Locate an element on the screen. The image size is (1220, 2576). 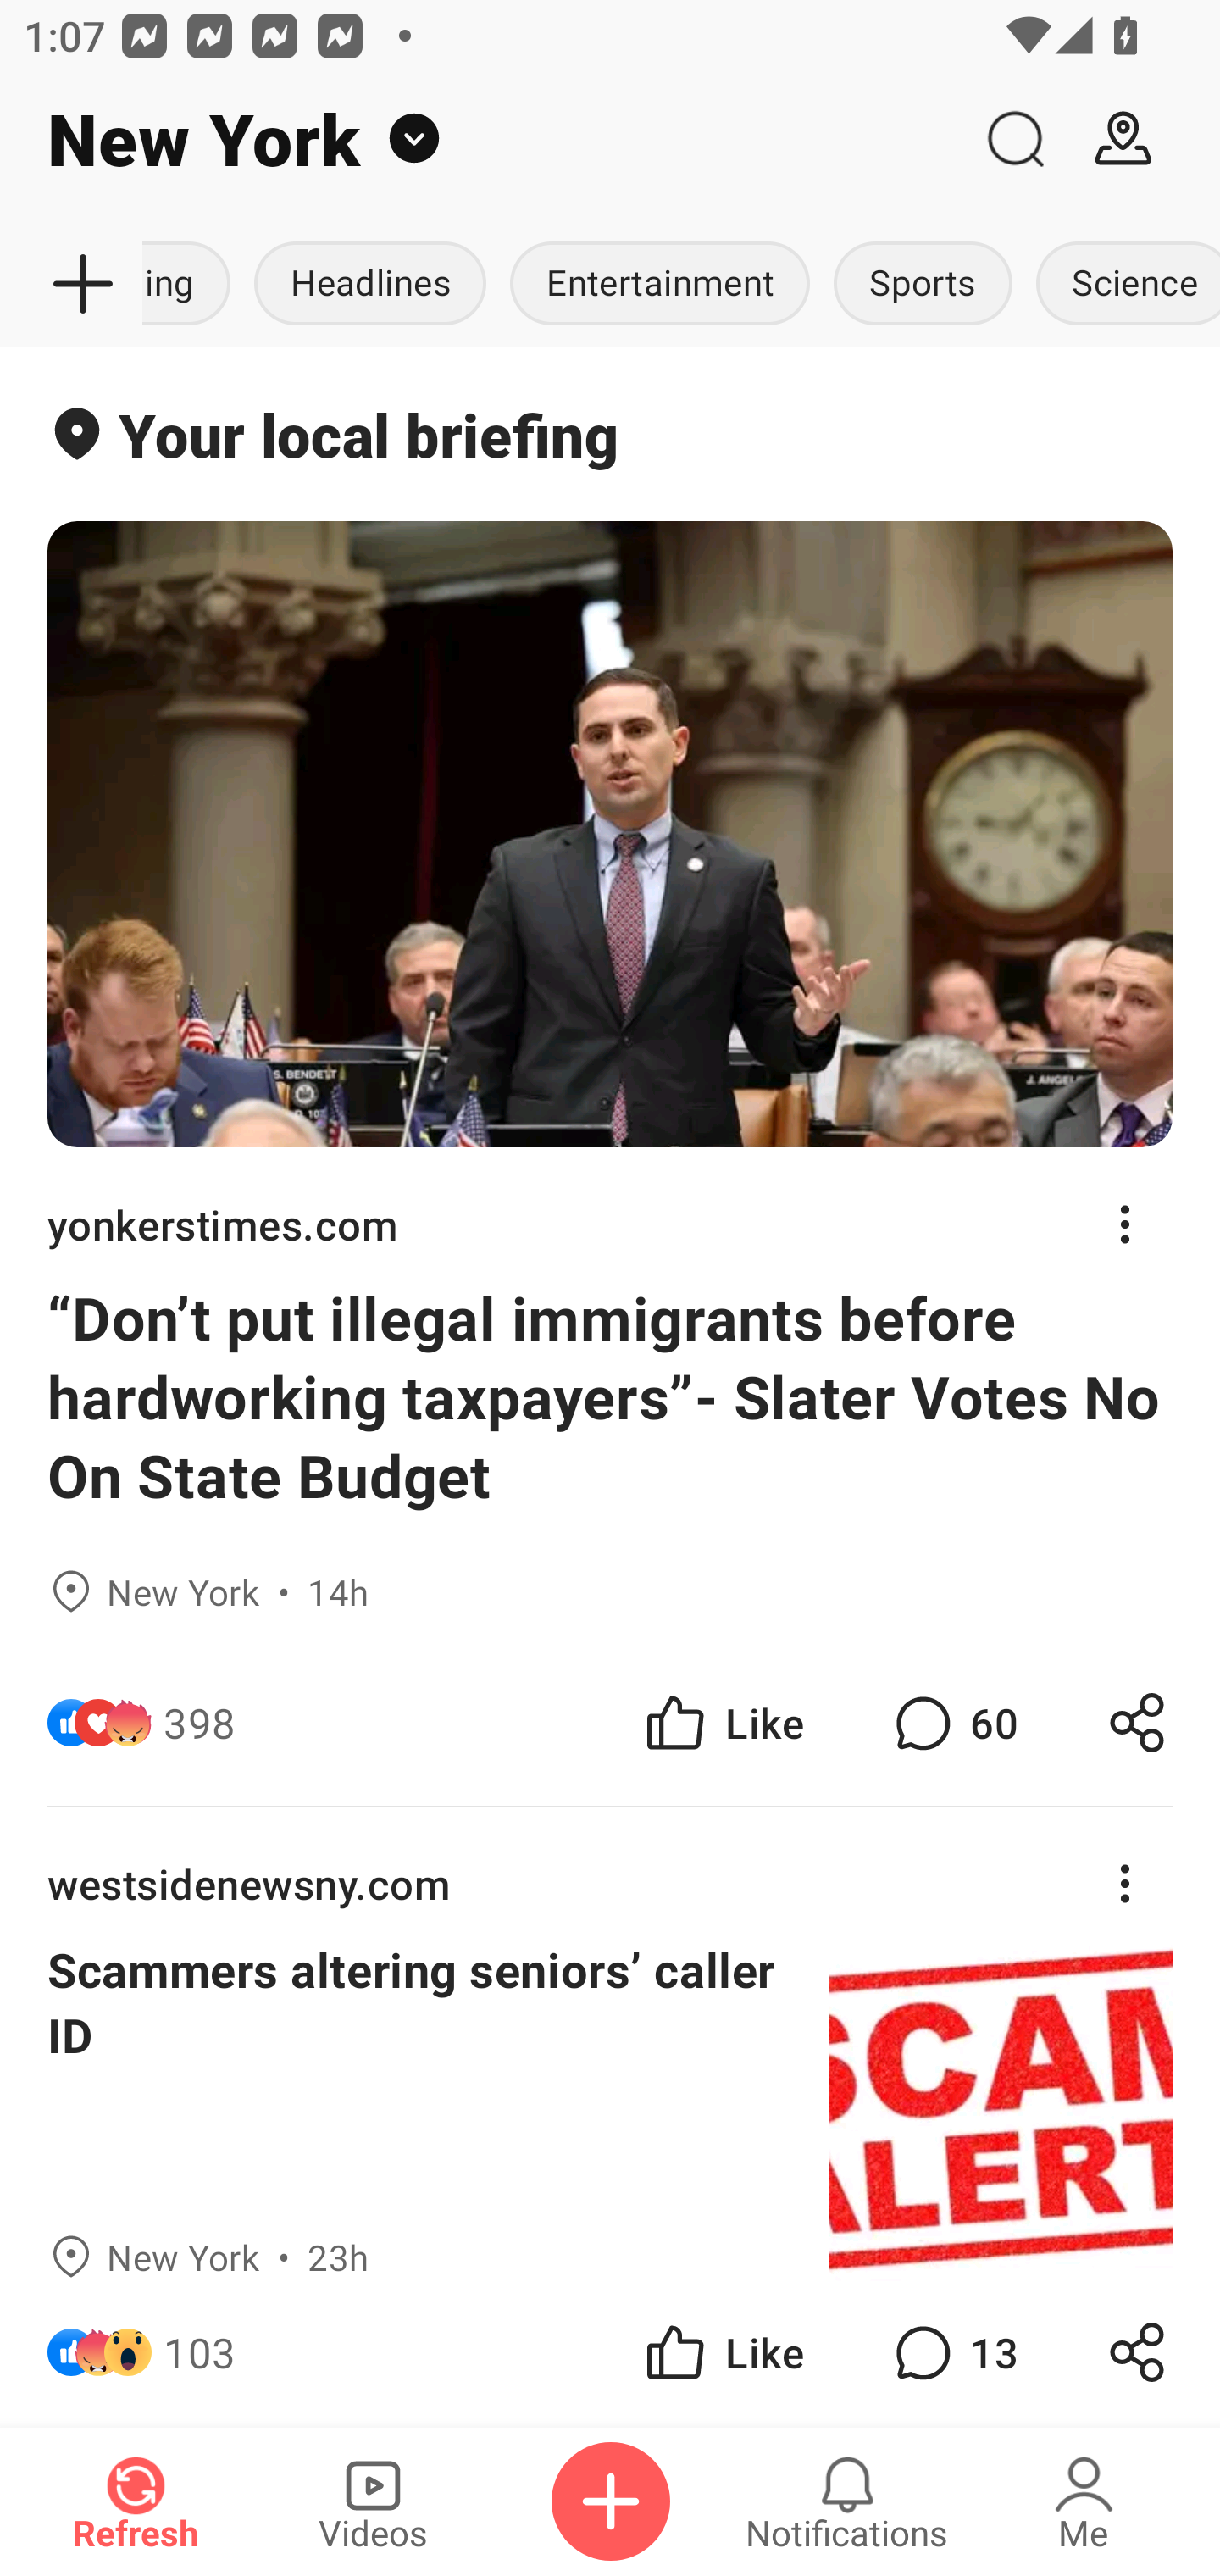
Trending is located at coordinates (192, 285).